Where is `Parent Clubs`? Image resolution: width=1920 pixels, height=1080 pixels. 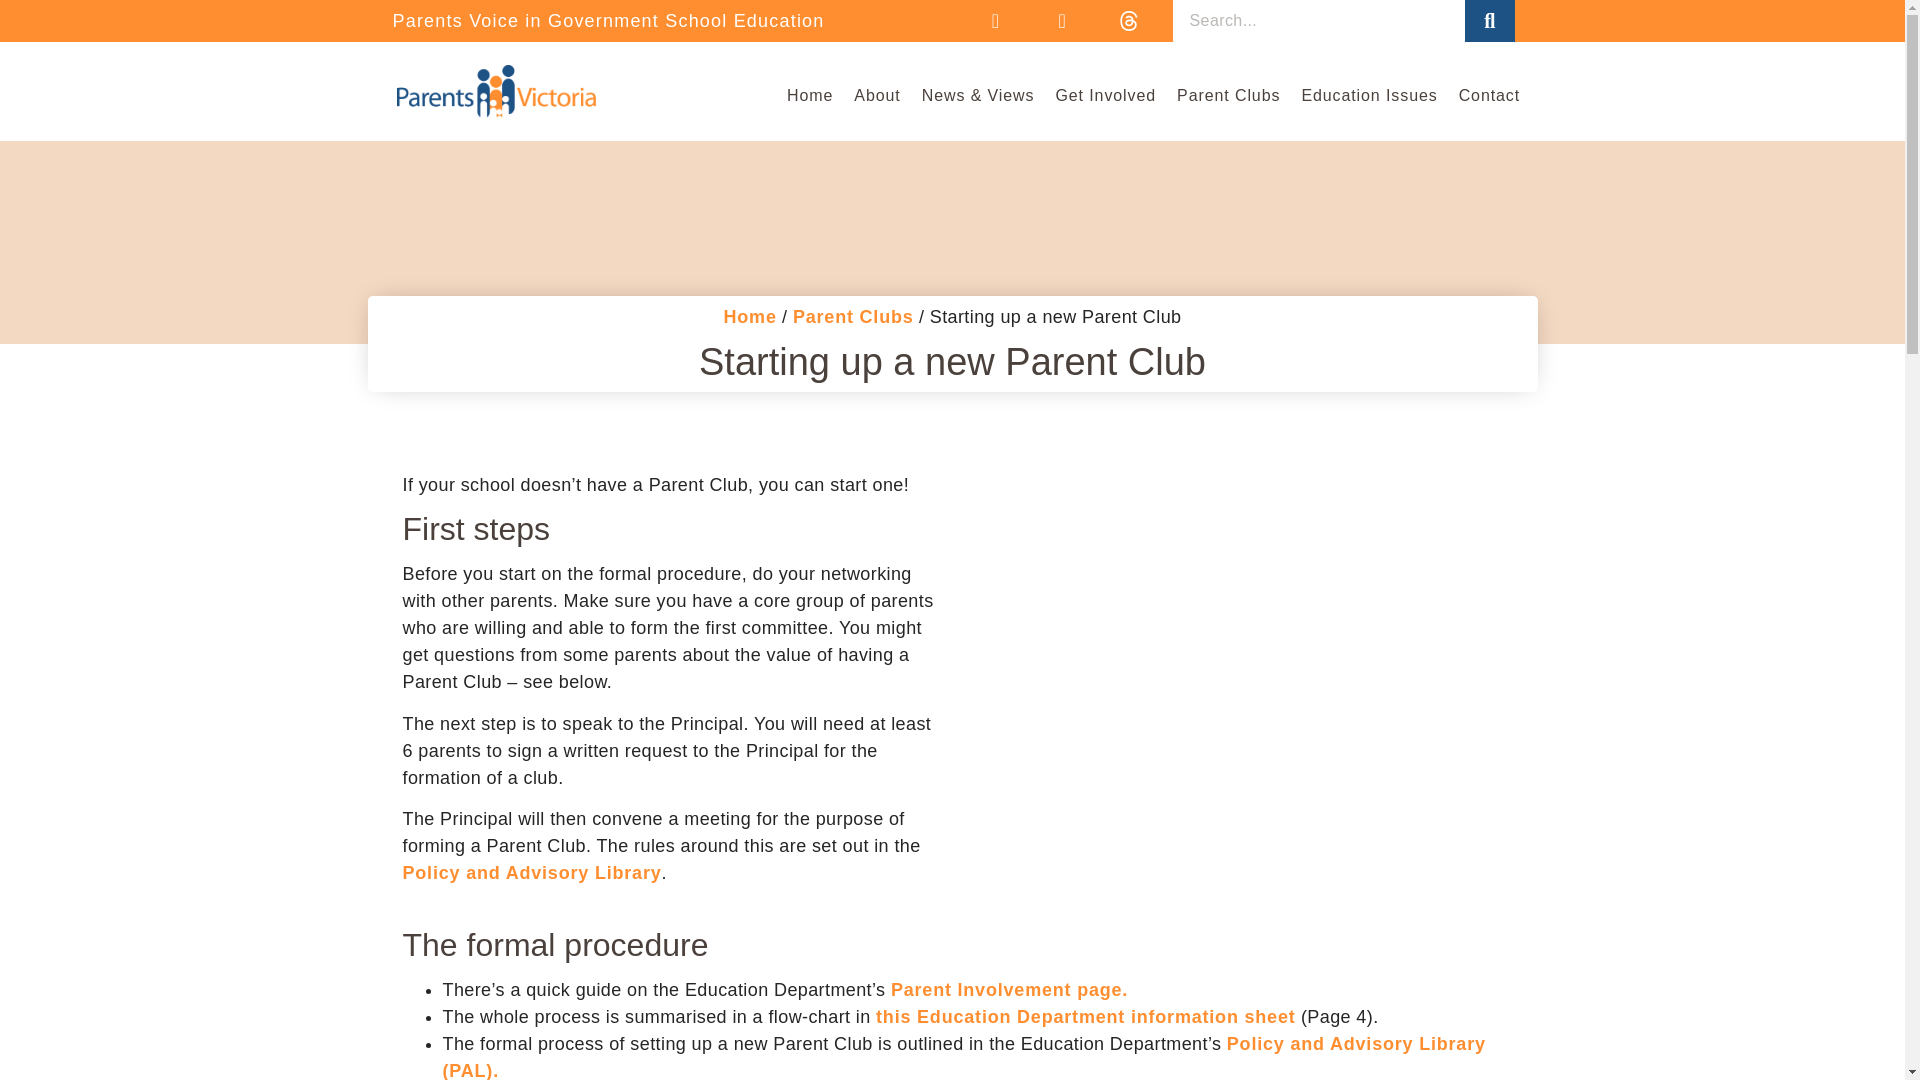 Parent Clubs is located at coordinates (1228, 96).